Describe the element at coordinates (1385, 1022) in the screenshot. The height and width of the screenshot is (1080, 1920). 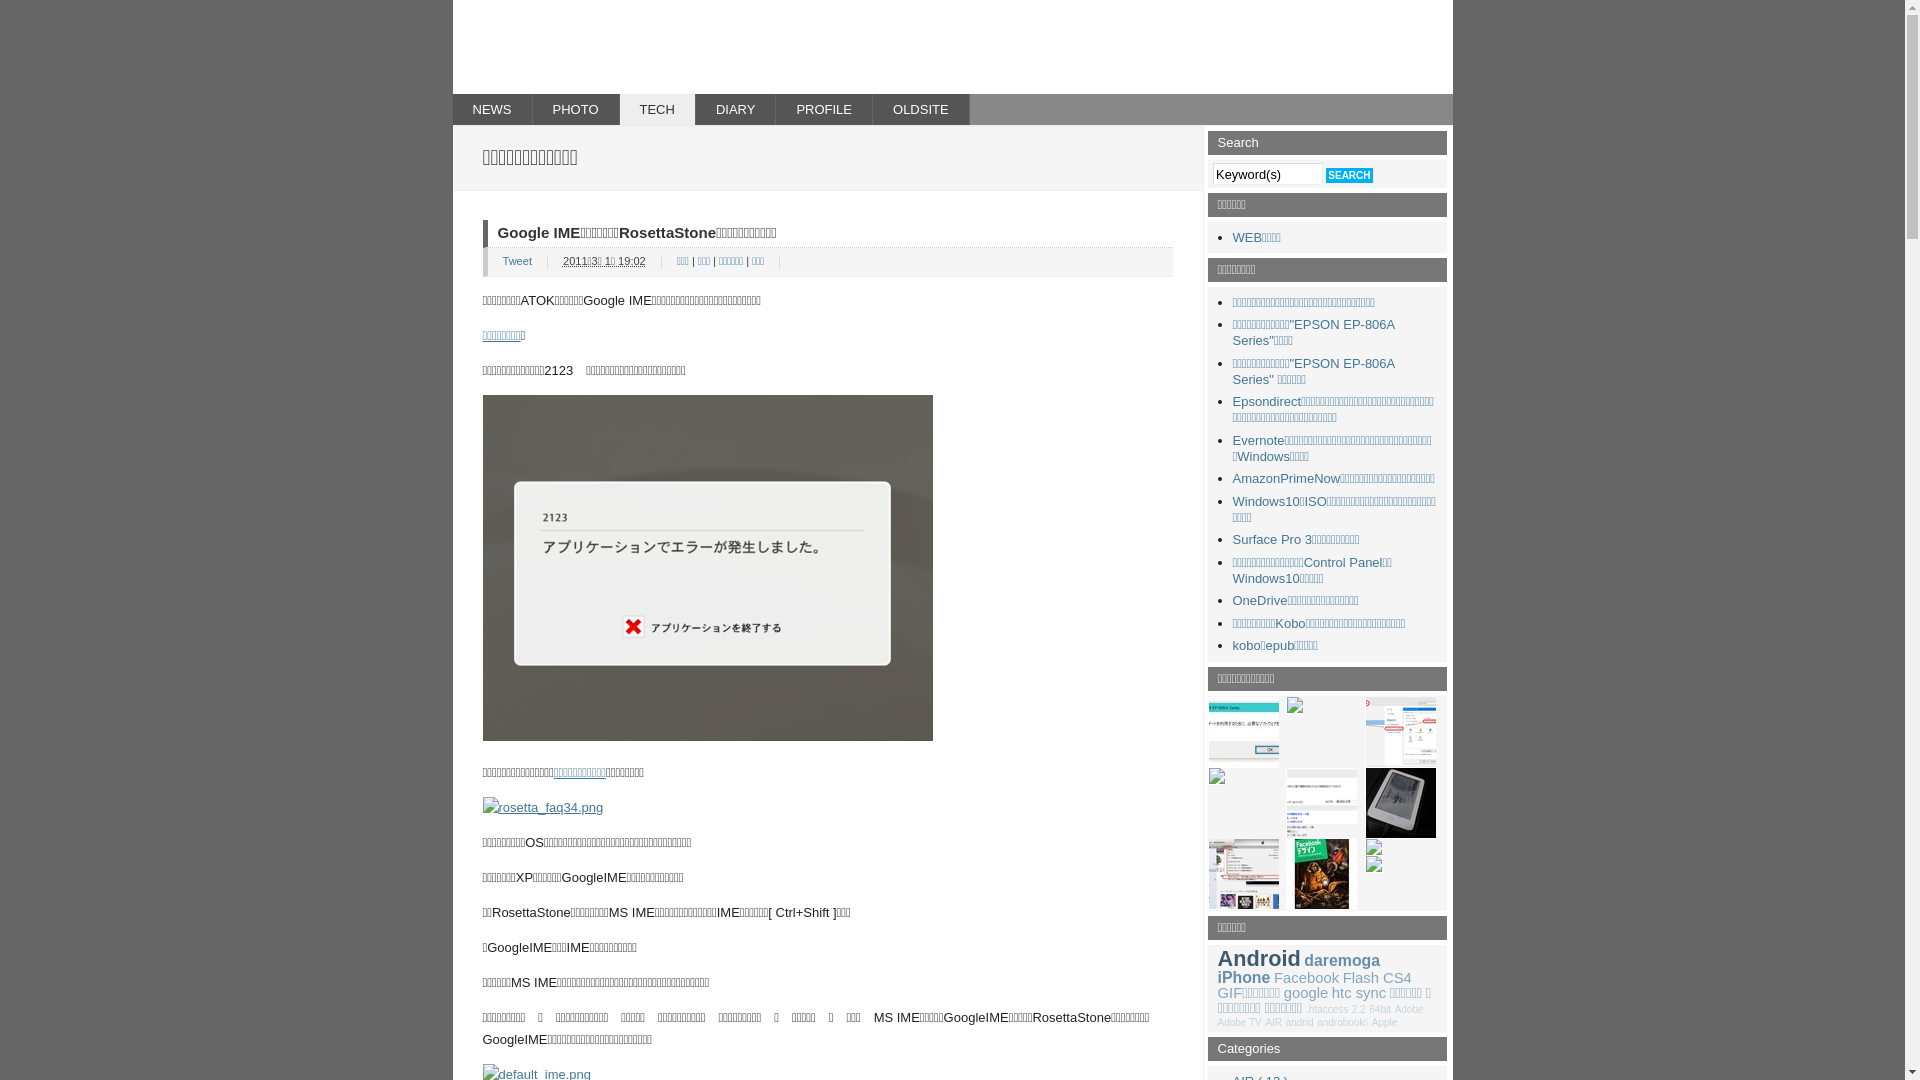
I see `Apple` at that location.